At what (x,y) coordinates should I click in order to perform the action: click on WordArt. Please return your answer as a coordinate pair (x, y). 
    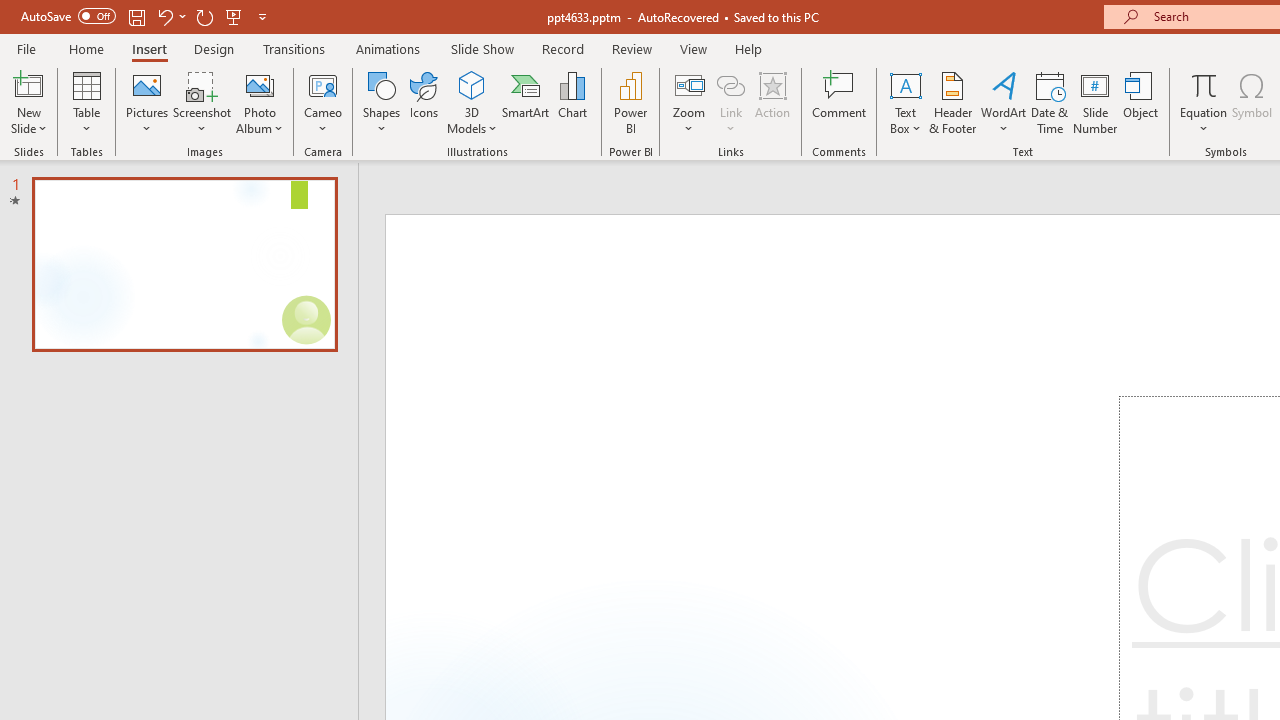
    Looking at the image, I should click on (1004, 102).